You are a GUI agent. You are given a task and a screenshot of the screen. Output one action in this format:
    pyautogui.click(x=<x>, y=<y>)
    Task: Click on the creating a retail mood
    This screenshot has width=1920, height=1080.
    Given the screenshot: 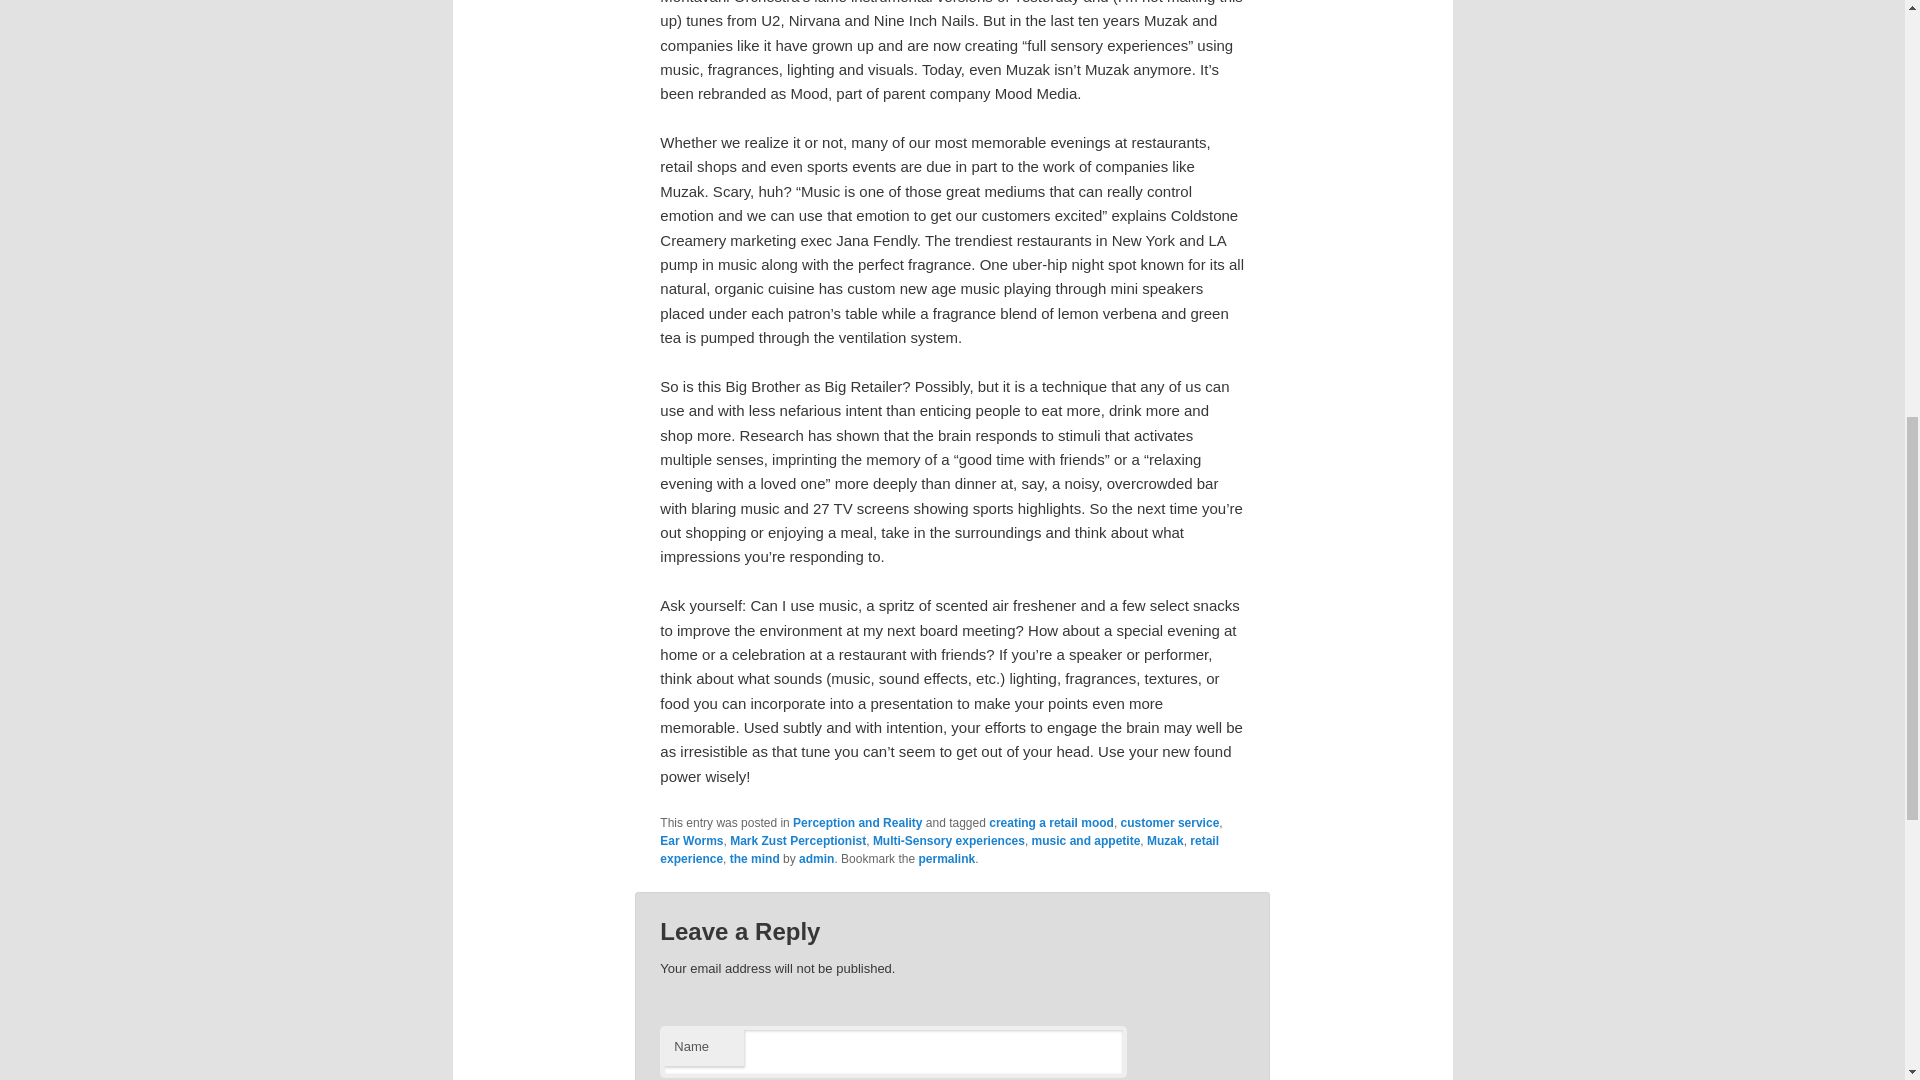 What is the action you would take?
    pyautogui.click(x=1050, y=823)
    